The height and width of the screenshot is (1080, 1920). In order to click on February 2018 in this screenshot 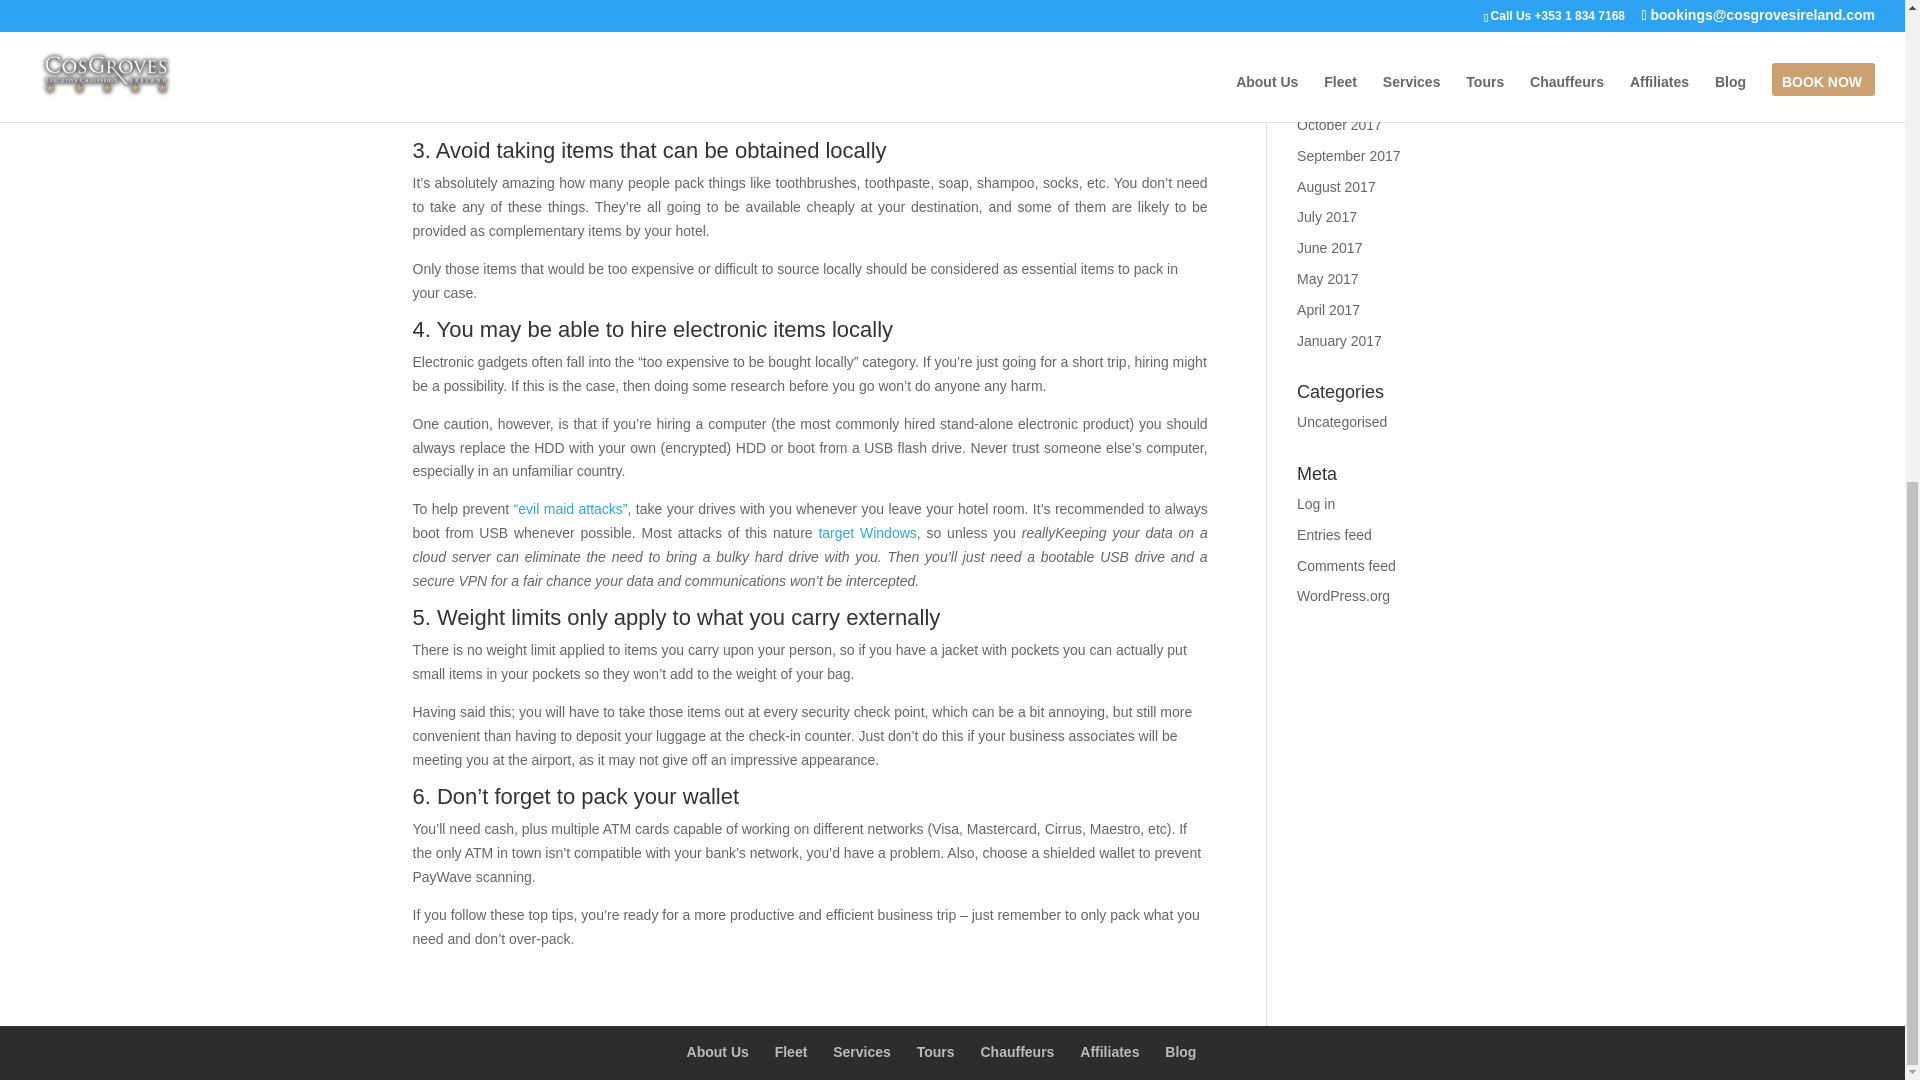, I will do `click(1342, 4)`.